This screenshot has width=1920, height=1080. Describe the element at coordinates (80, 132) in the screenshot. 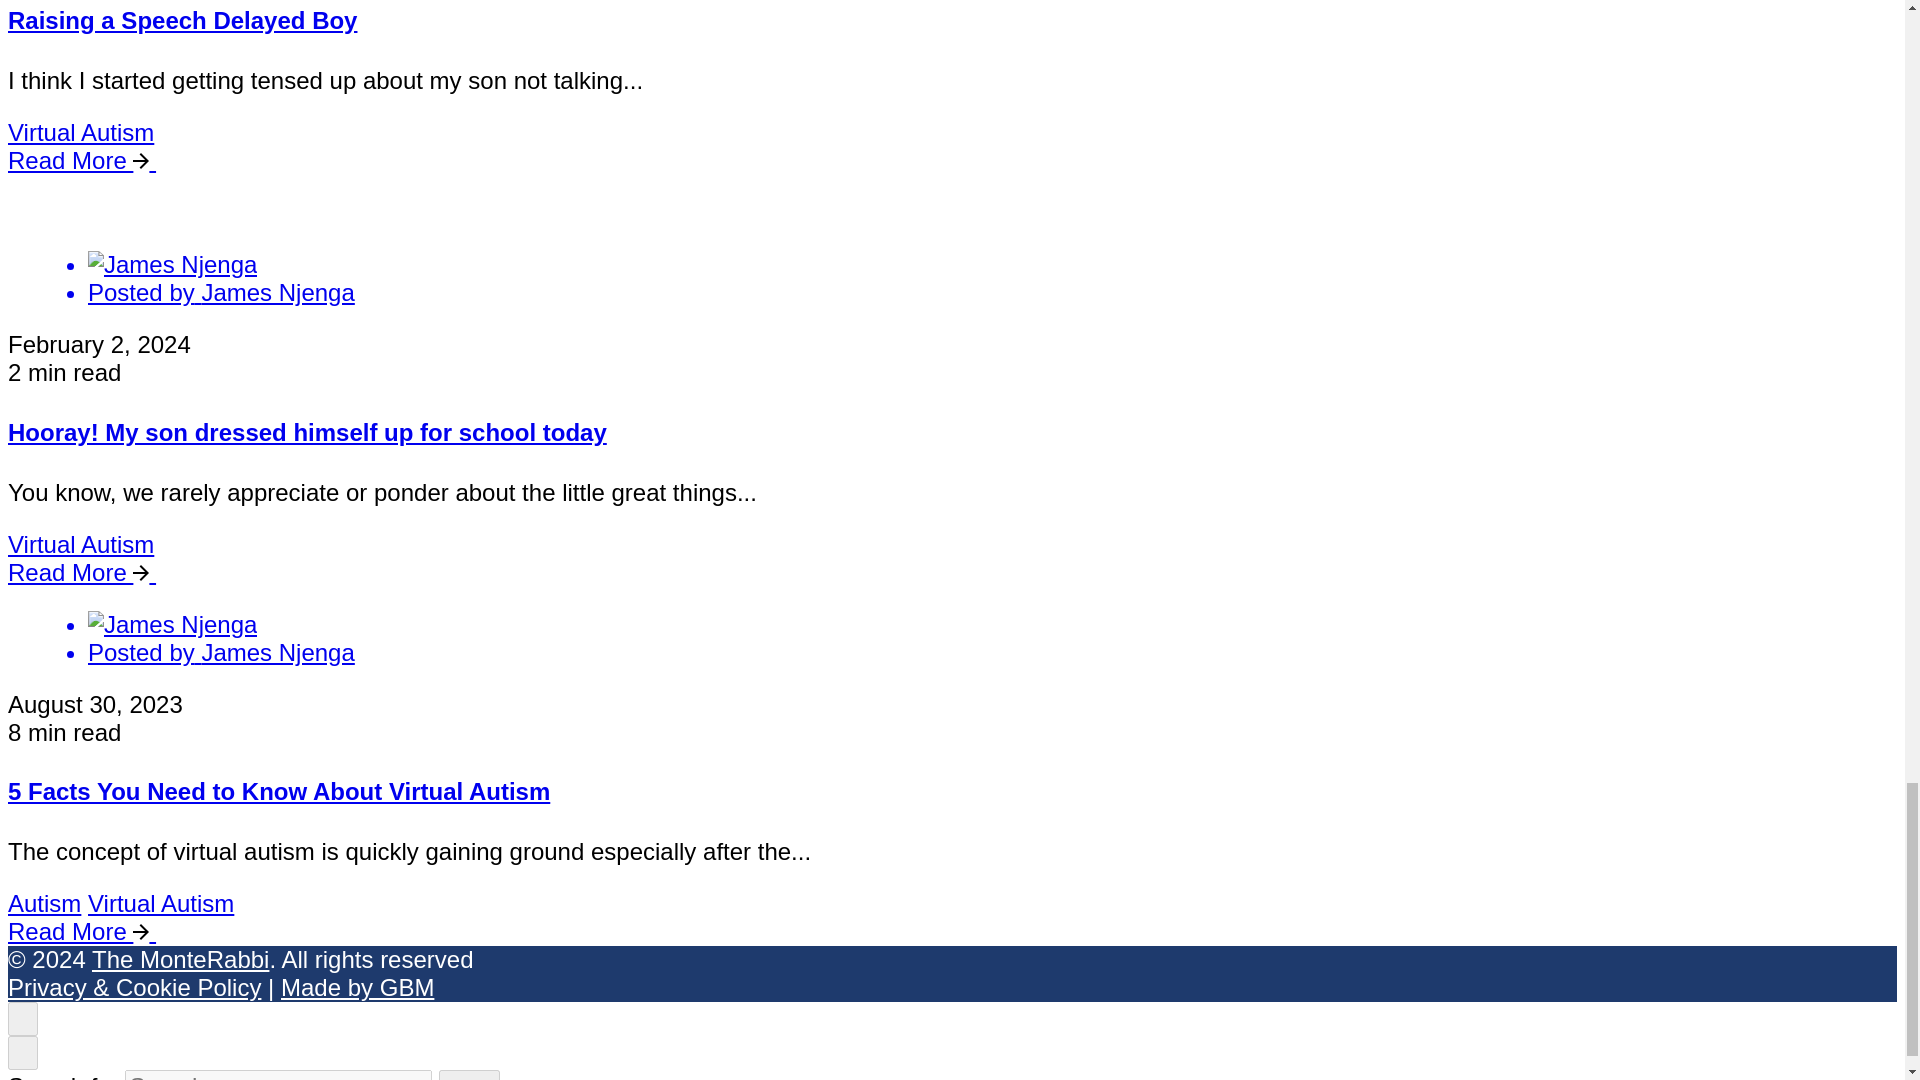

I see `Virtual Autism` at that location.